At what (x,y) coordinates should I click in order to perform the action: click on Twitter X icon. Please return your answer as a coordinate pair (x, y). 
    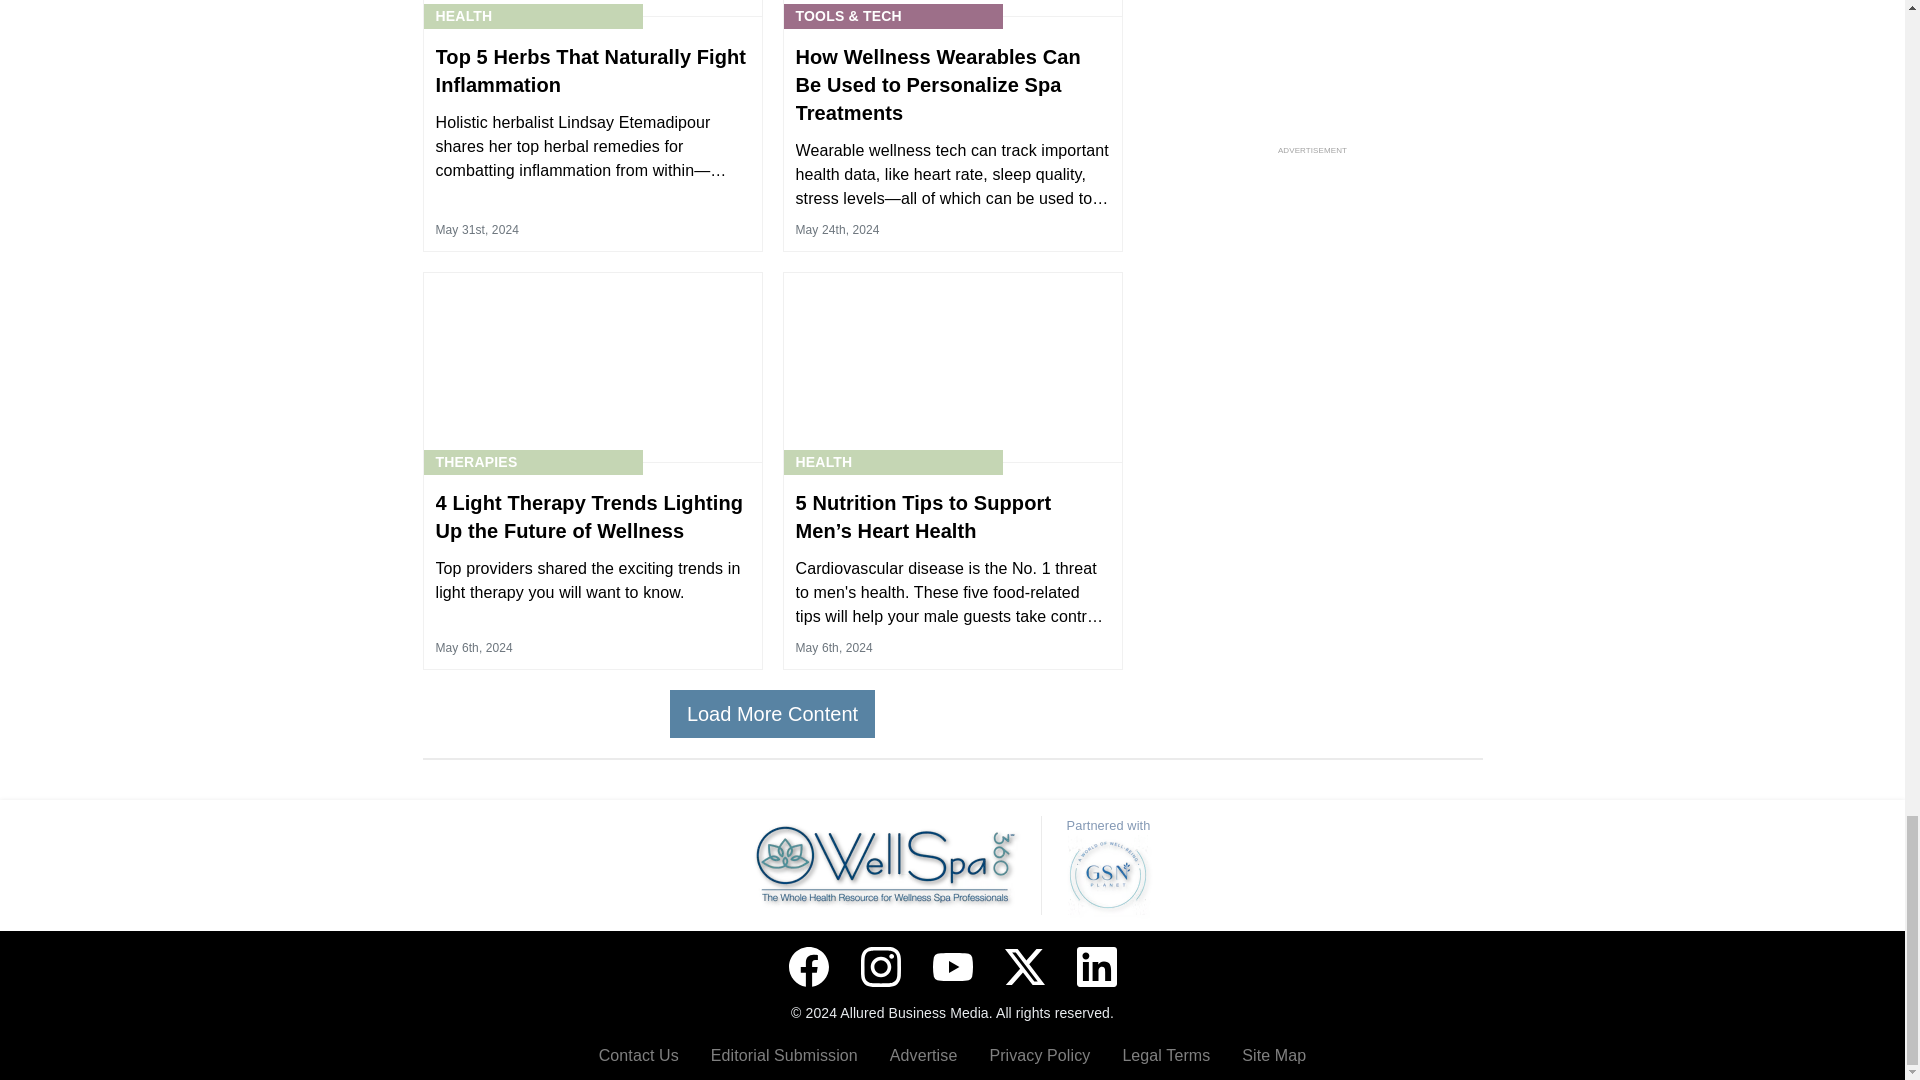
    Looking at the image, I should click on (1024, 967).